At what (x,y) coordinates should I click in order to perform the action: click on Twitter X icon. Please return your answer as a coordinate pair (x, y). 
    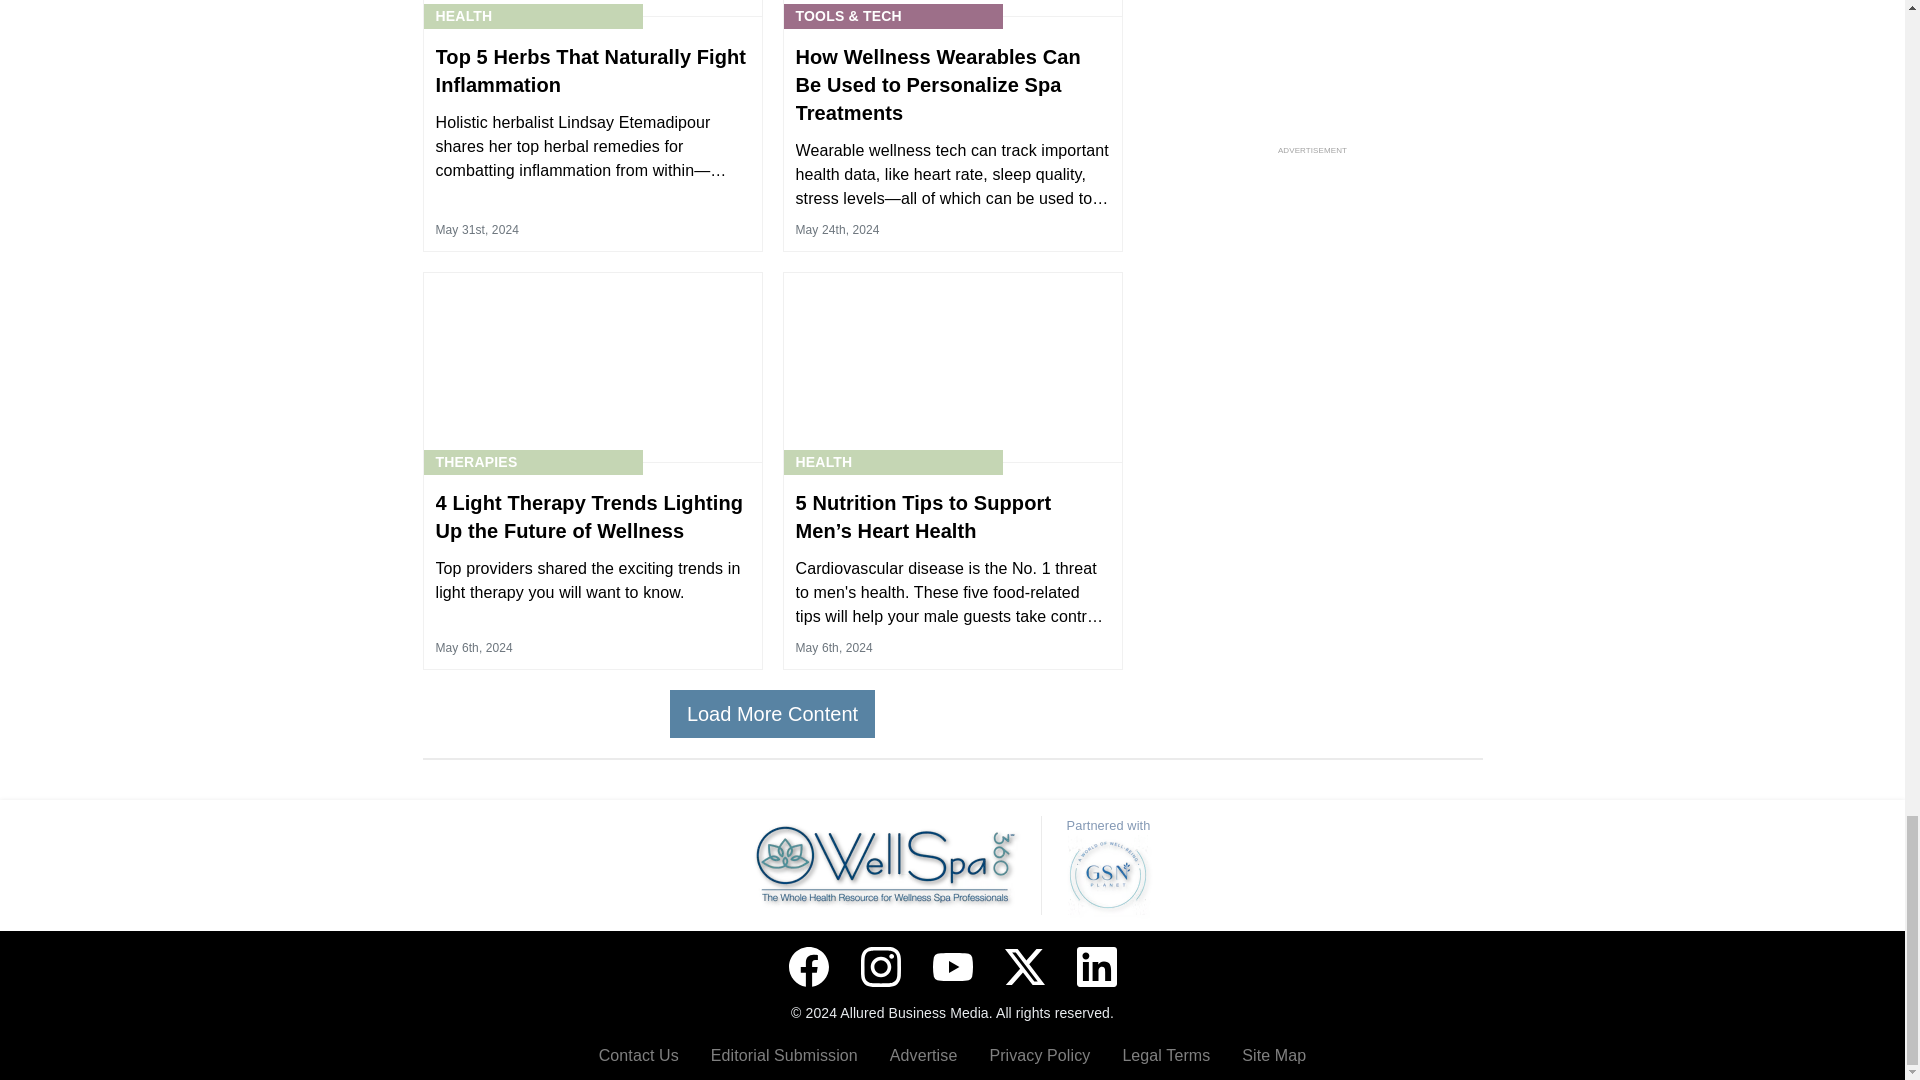
    Looking at the image, I should click on (1024, 967).